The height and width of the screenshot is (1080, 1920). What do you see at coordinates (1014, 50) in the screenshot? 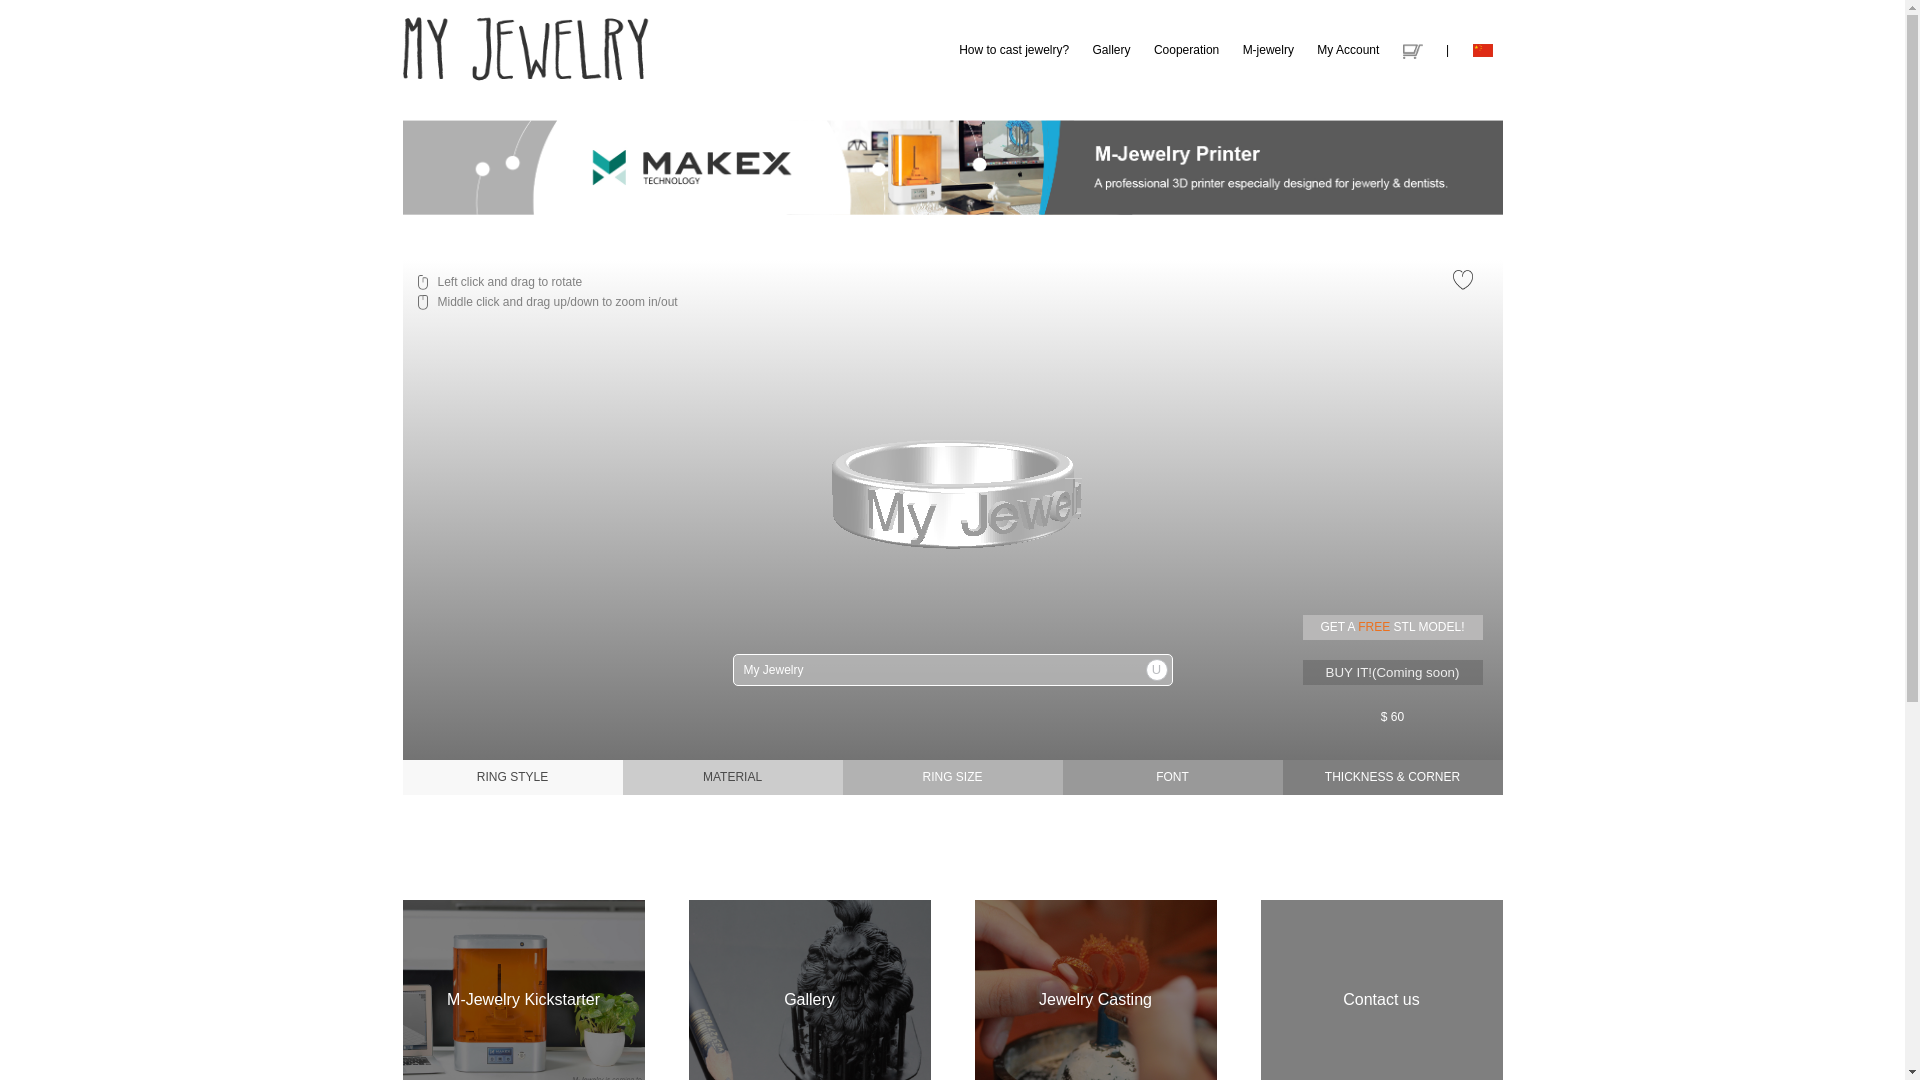
I see `How to cast jewelry?` at bounding box center [1014, 50].